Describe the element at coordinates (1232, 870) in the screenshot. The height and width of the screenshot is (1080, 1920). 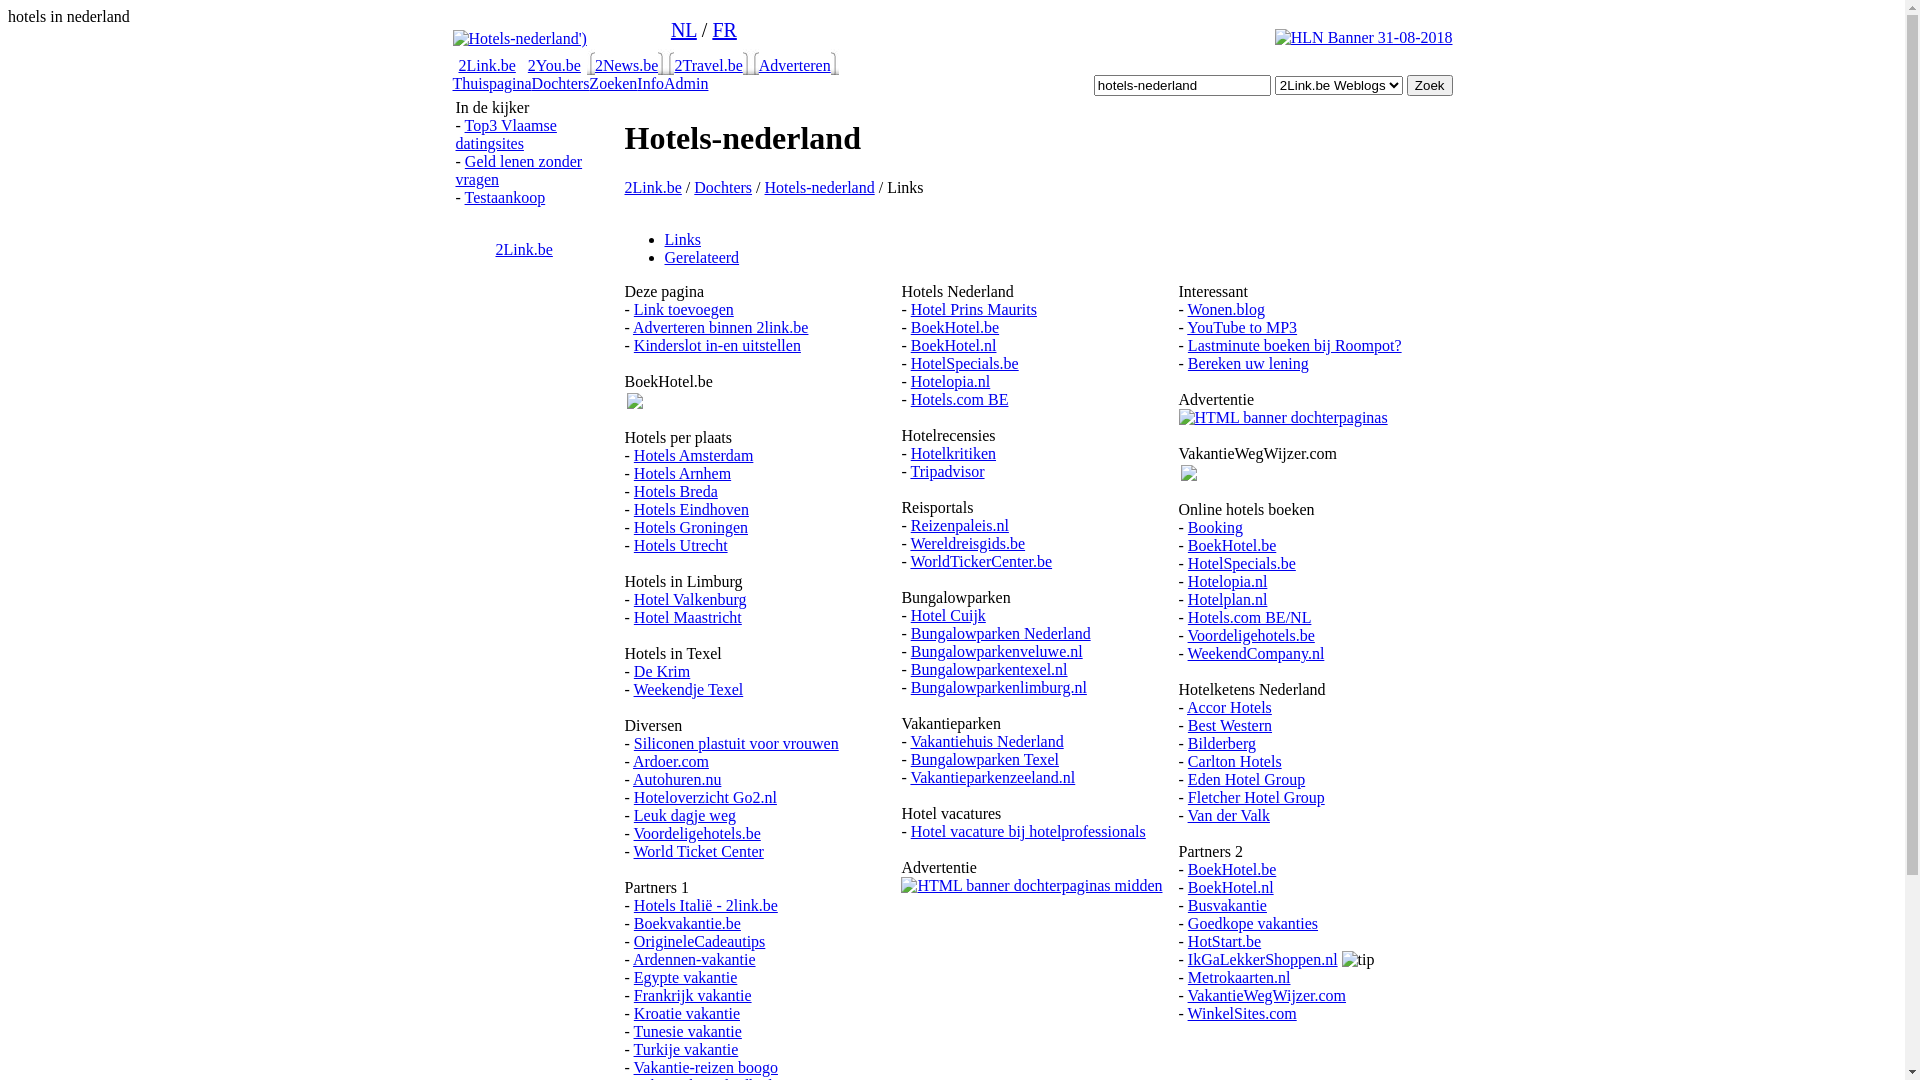
I see `BoekHotel.be` at that location.